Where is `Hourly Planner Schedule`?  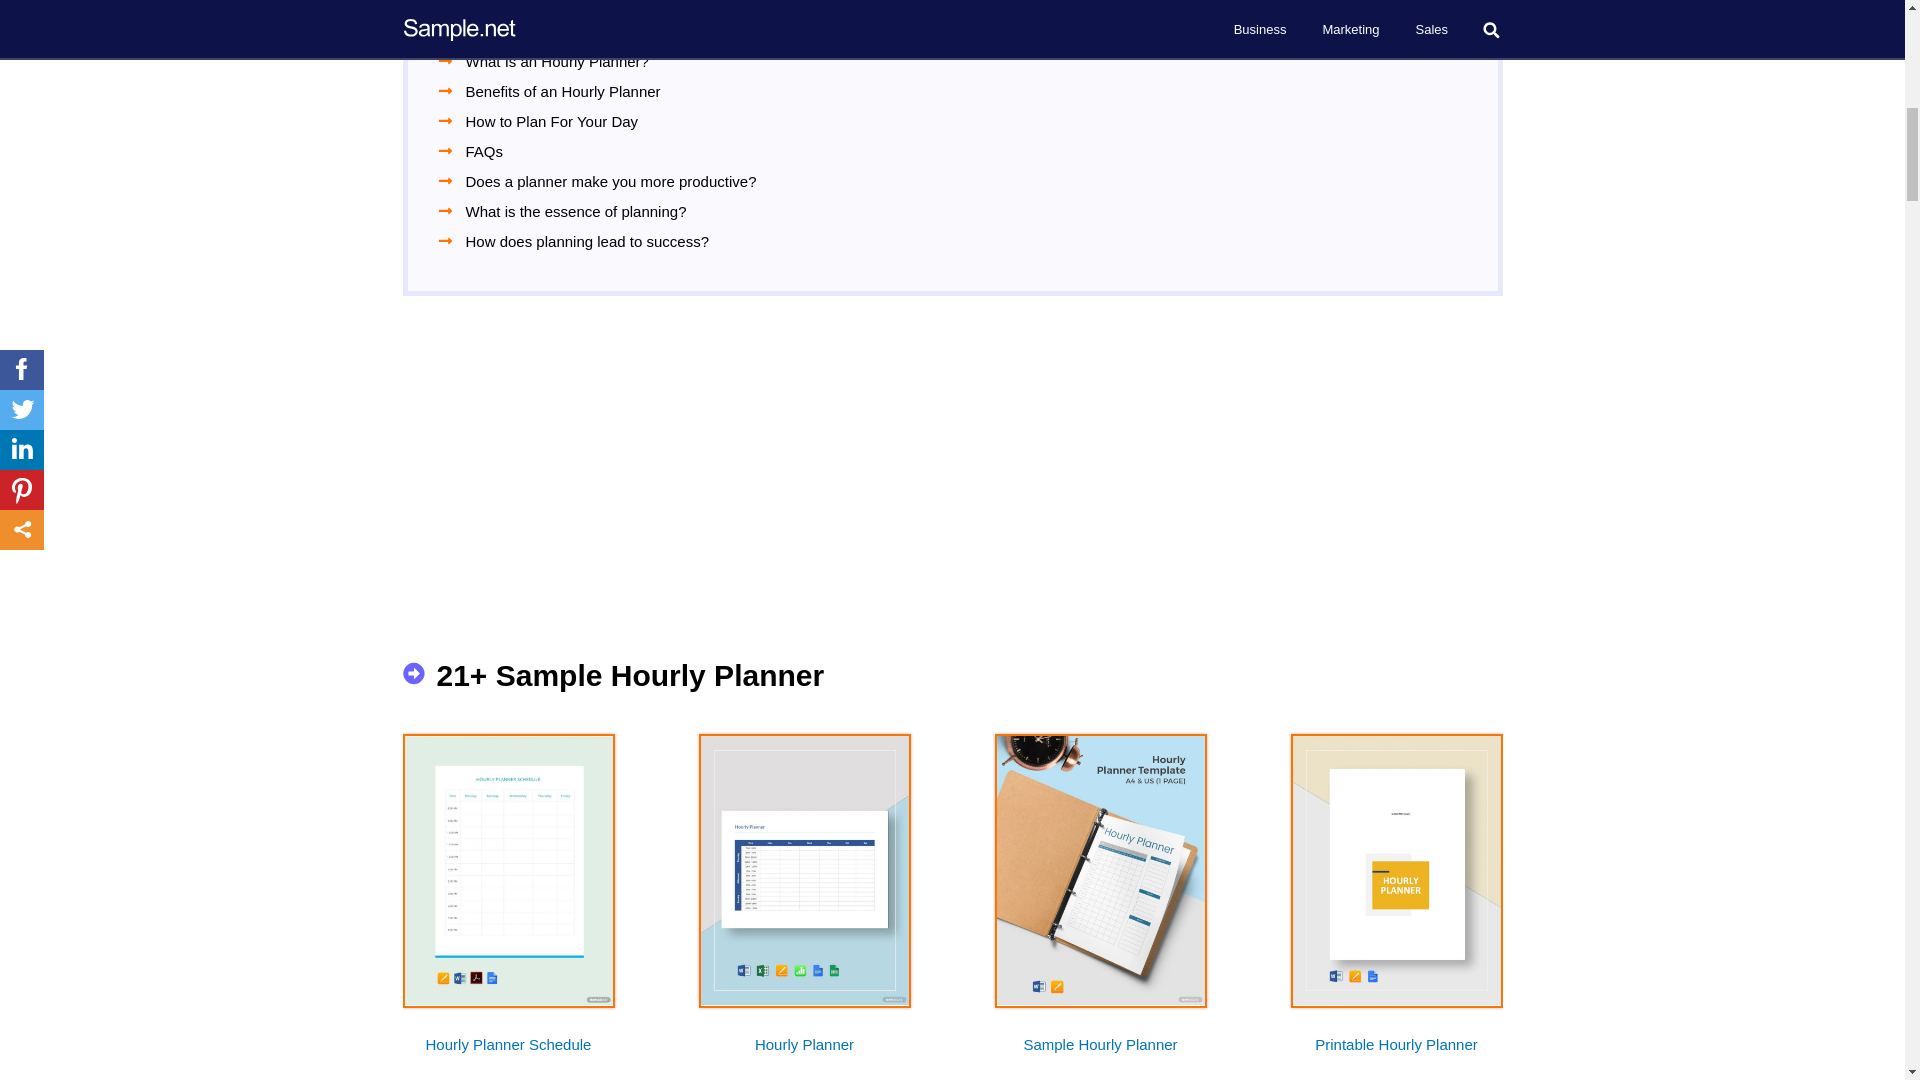
Hourly Planner Schedule is located at coordinates (508, 1054).